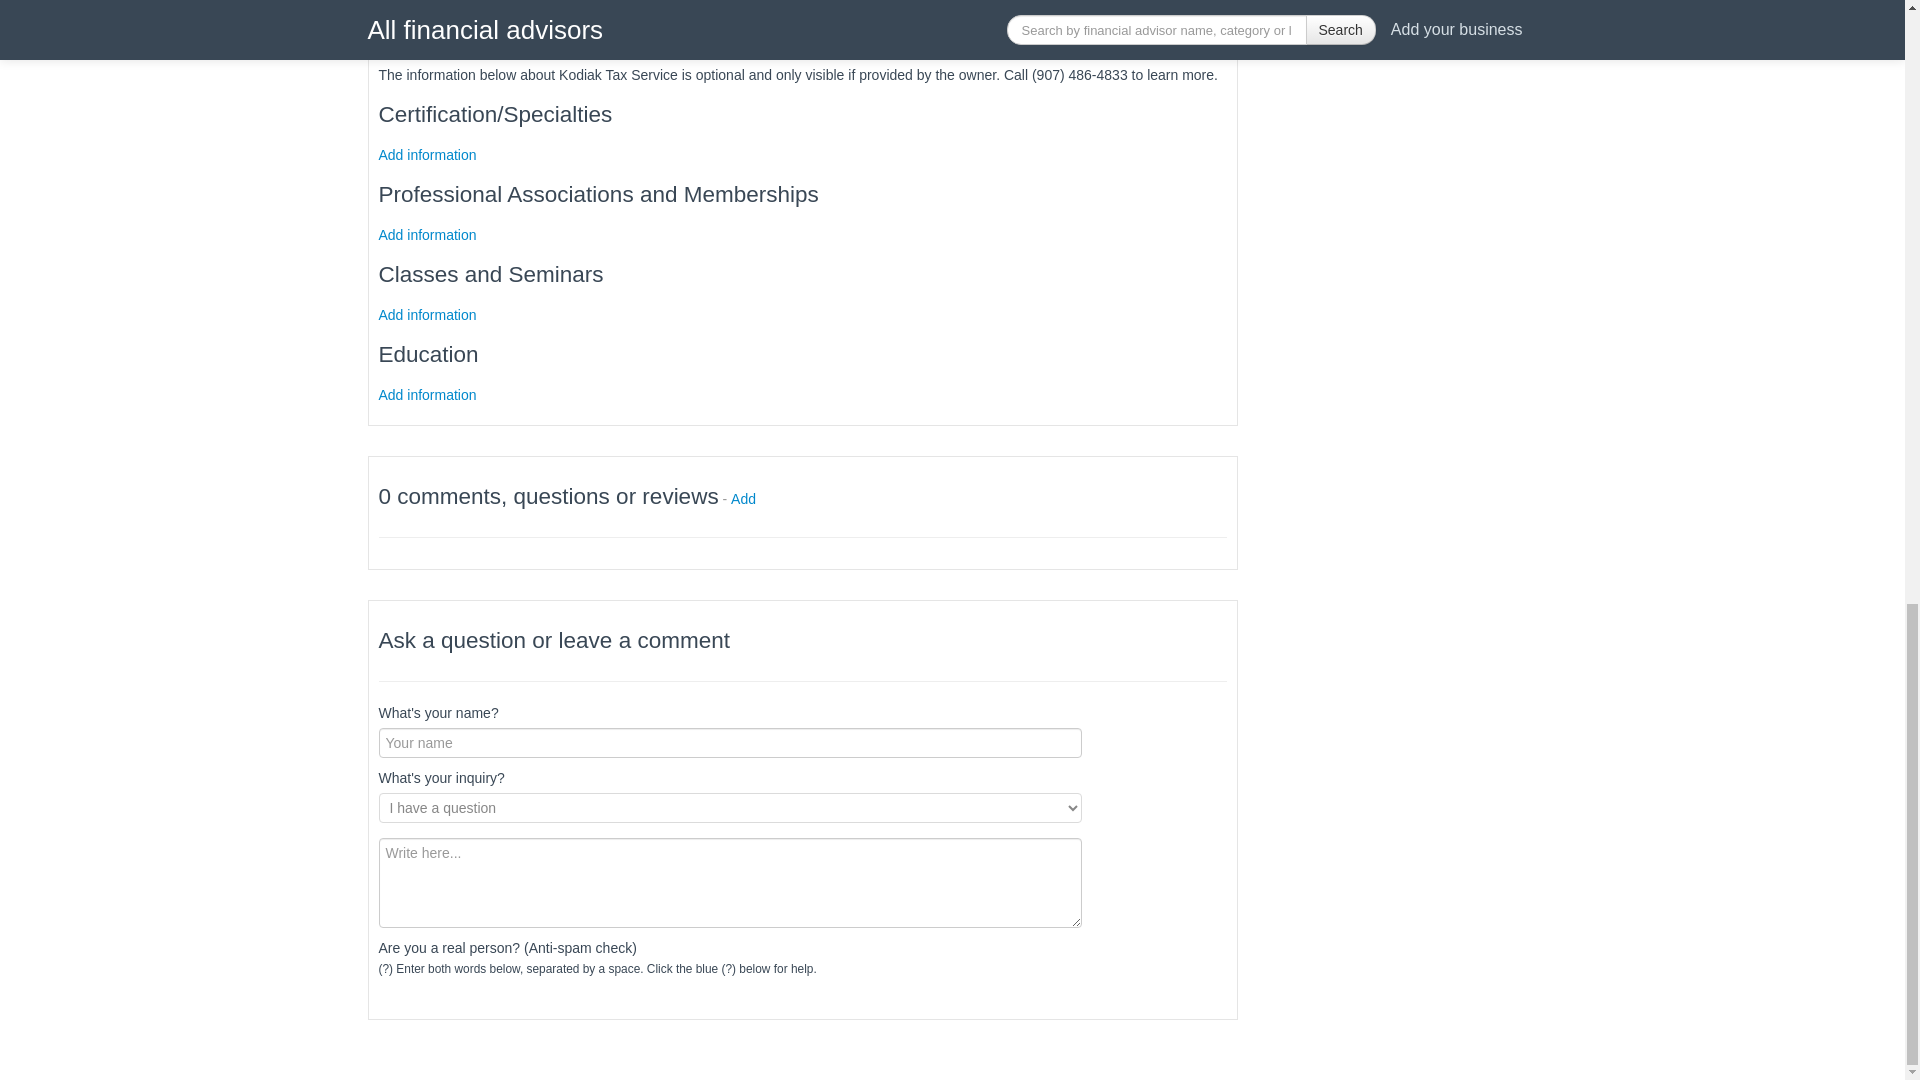  I want to click on Add information, so click(427, 393).